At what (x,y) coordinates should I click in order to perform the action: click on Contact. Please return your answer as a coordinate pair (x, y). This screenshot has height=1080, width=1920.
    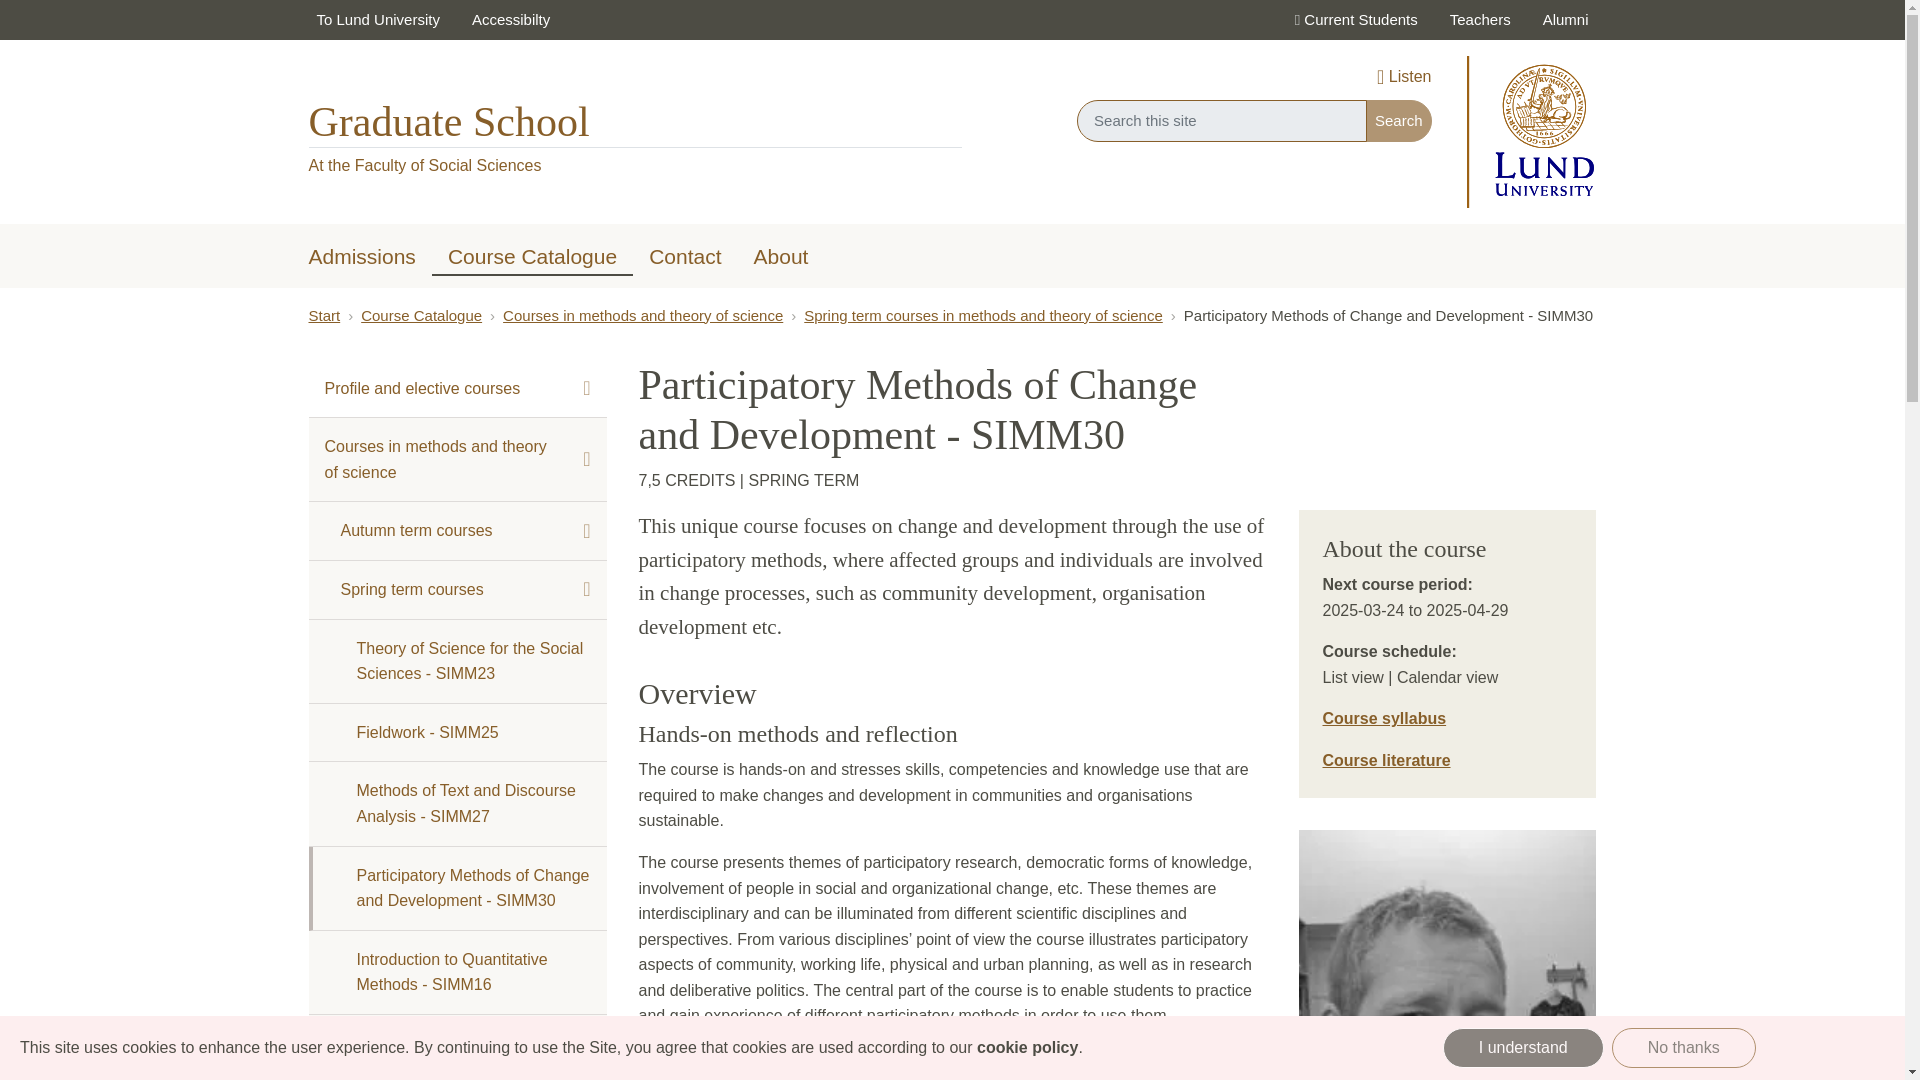
    Looking at the image, I should click on (685, 258).